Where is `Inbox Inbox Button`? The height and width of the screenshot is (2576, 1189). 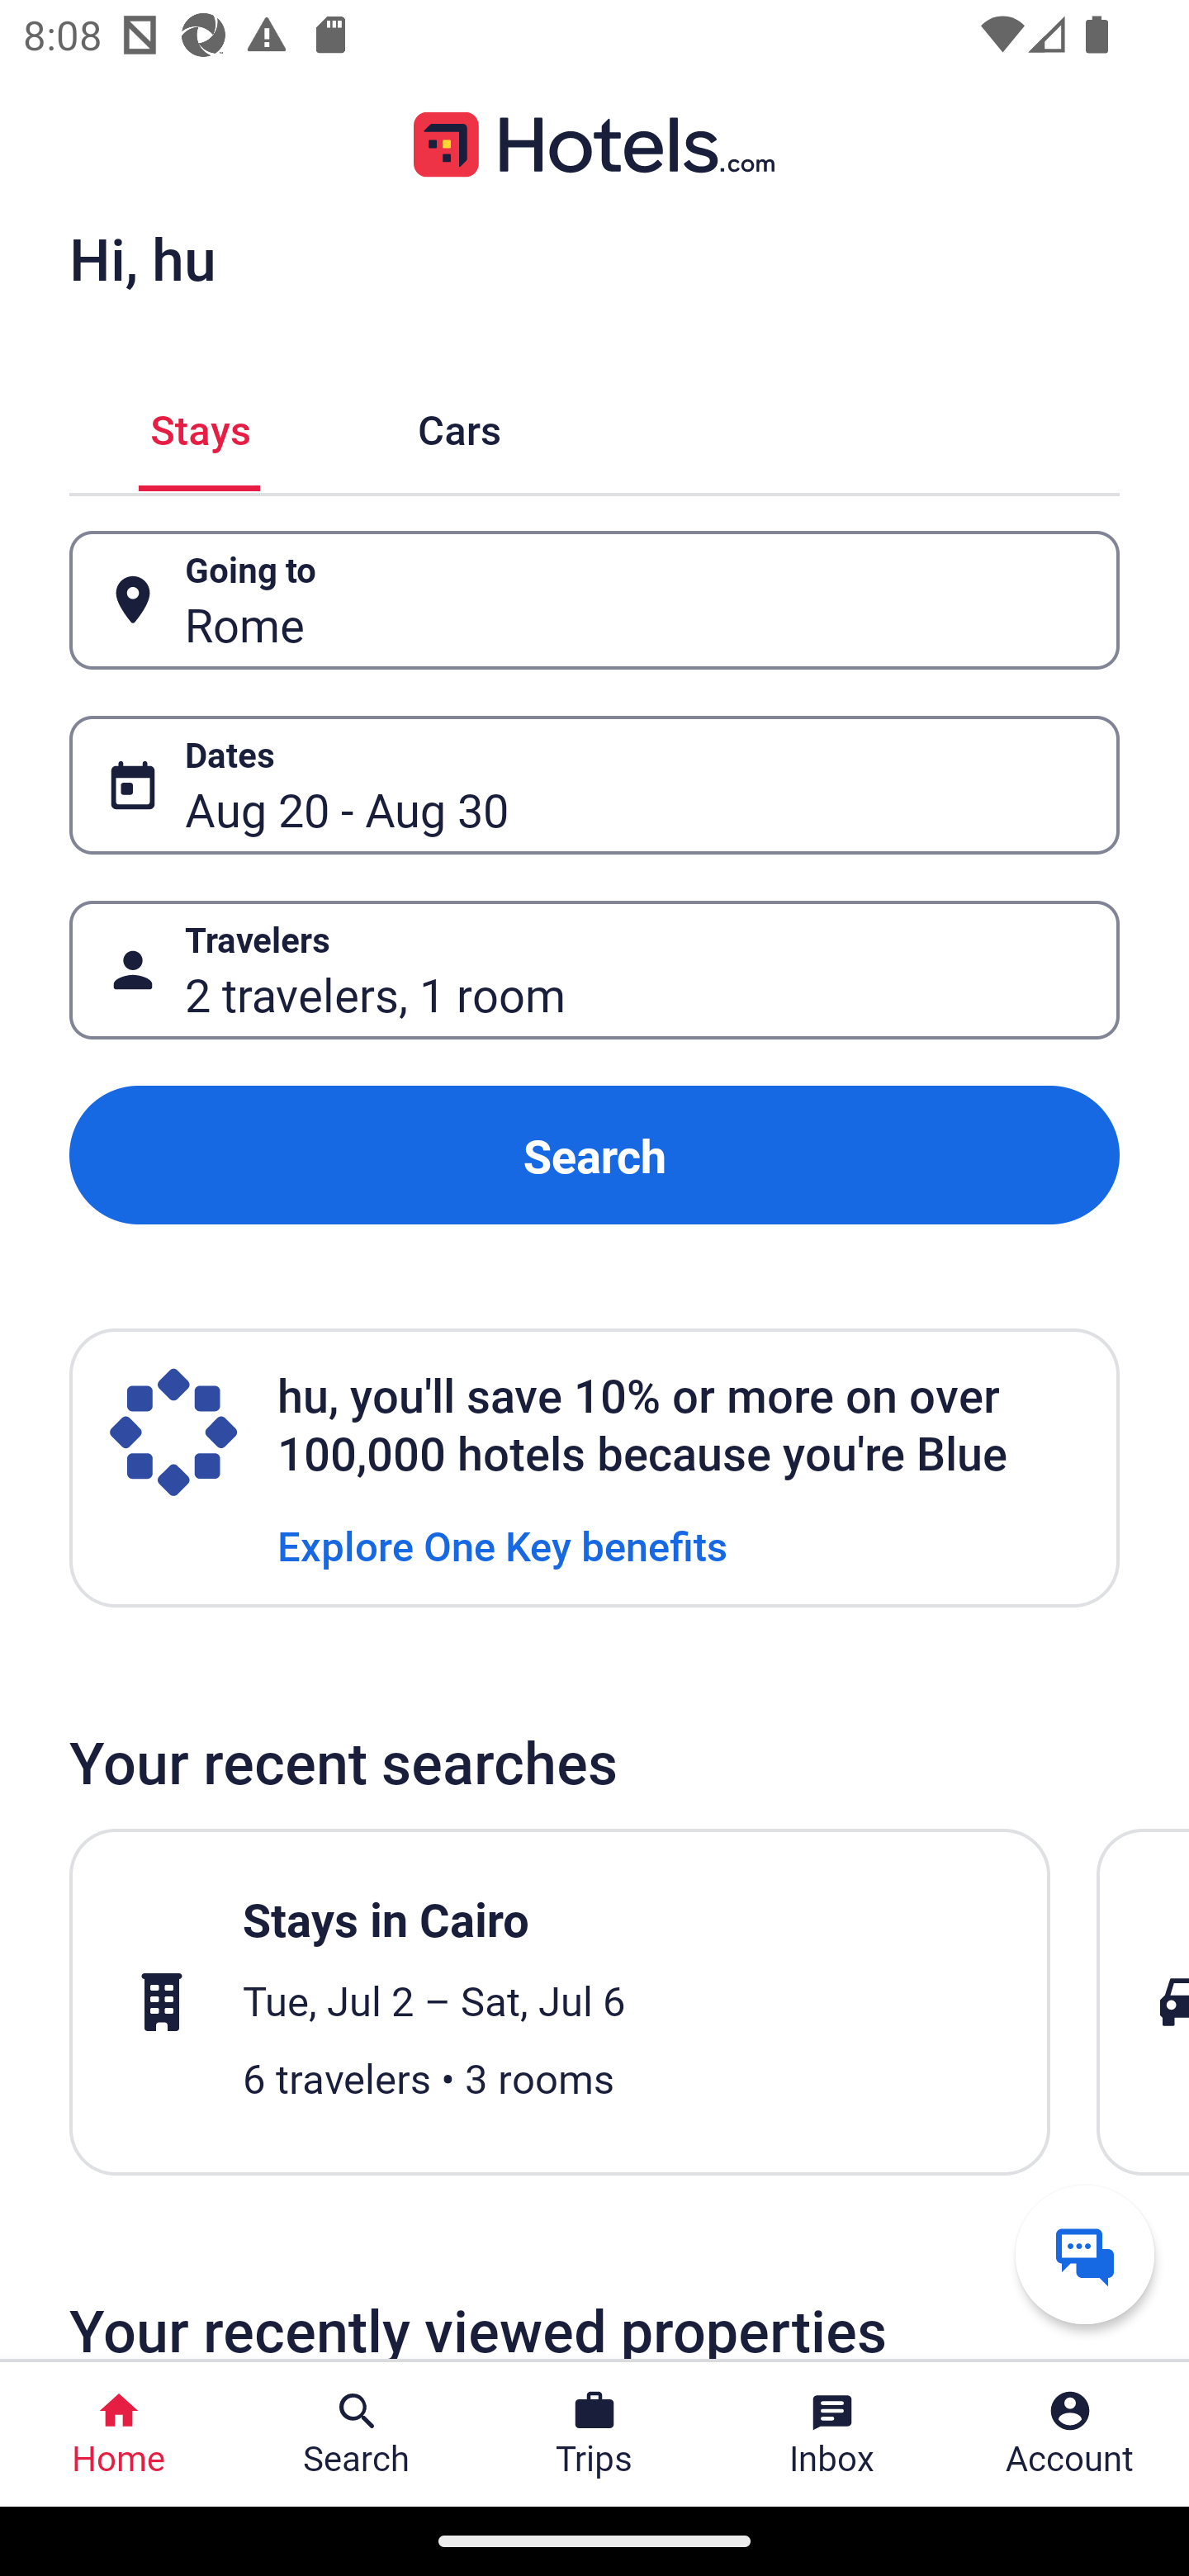
Inbox Inbox Button is located at coordinates (832, 2434).